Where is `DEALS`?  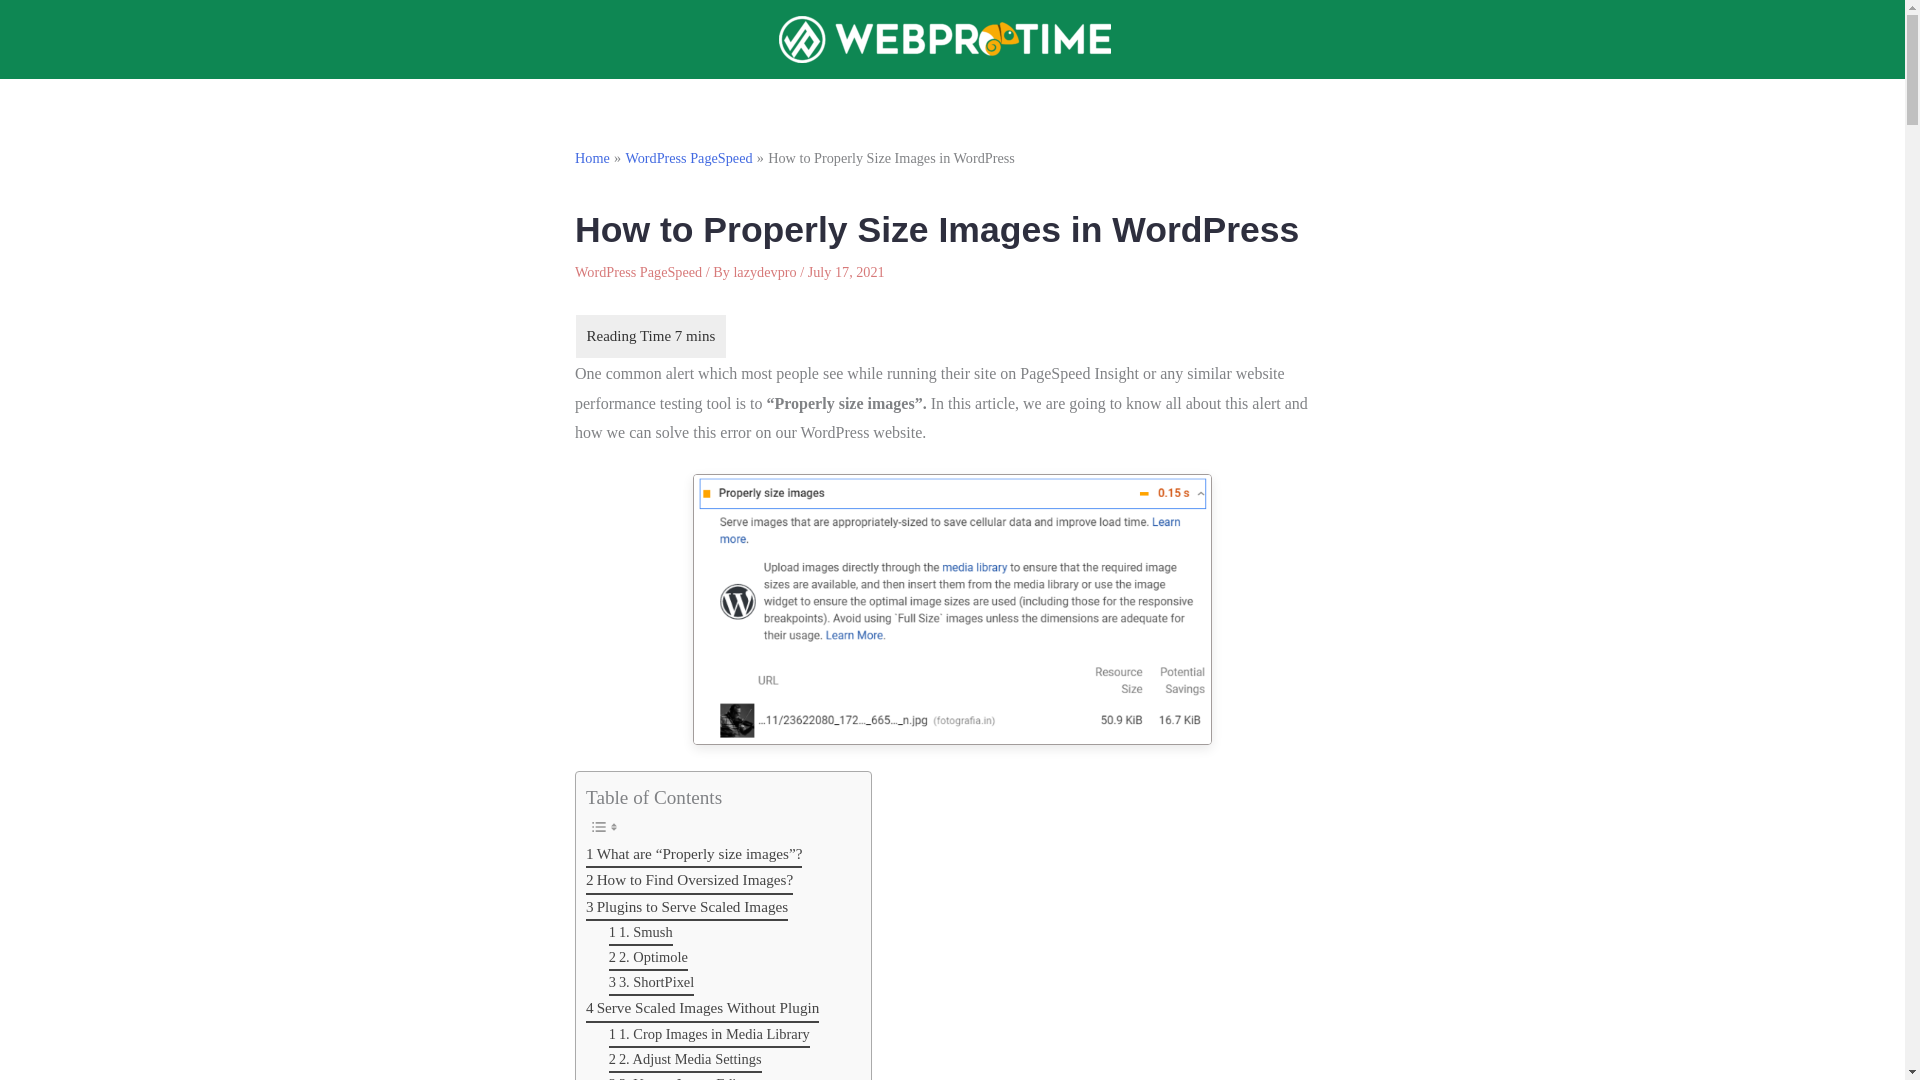
DEALS is located at coordinates (1270, 104).